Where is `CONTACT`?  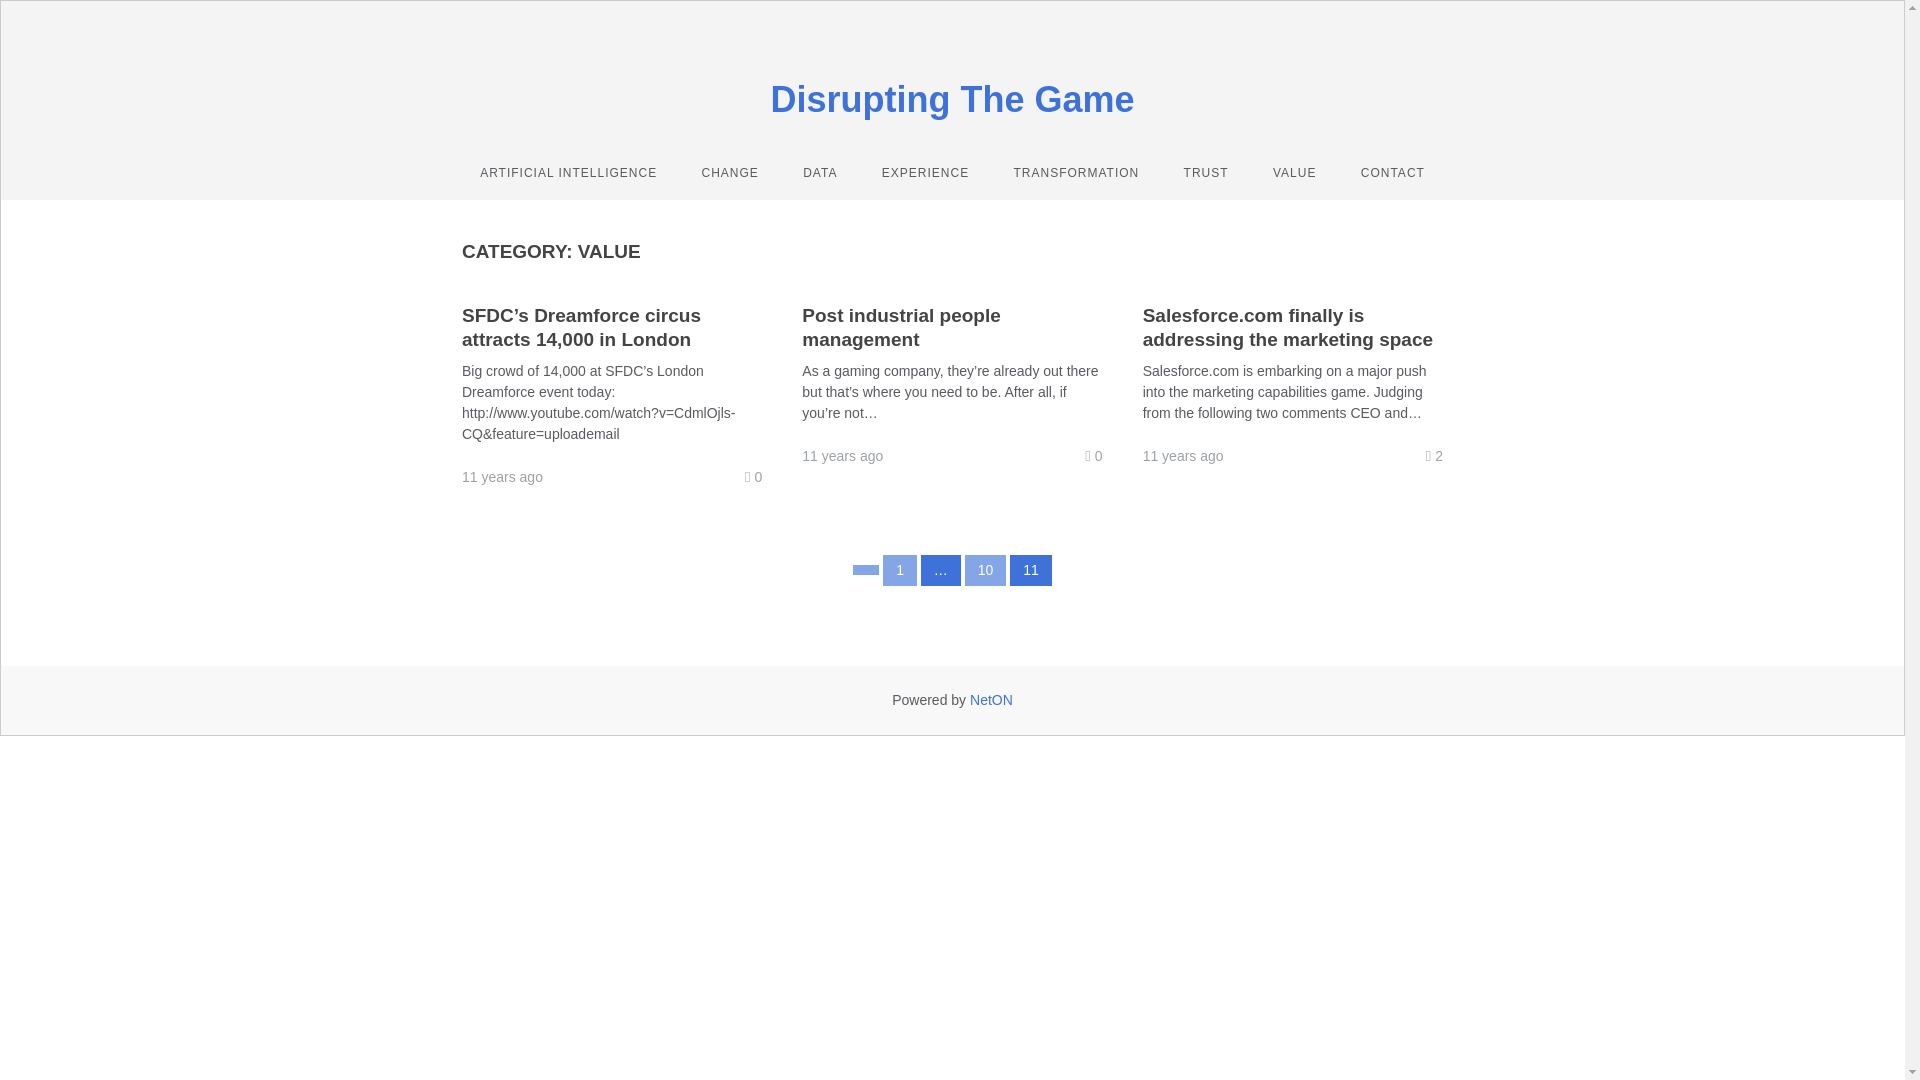
CONTACT is located at coordinates (1393, 173).